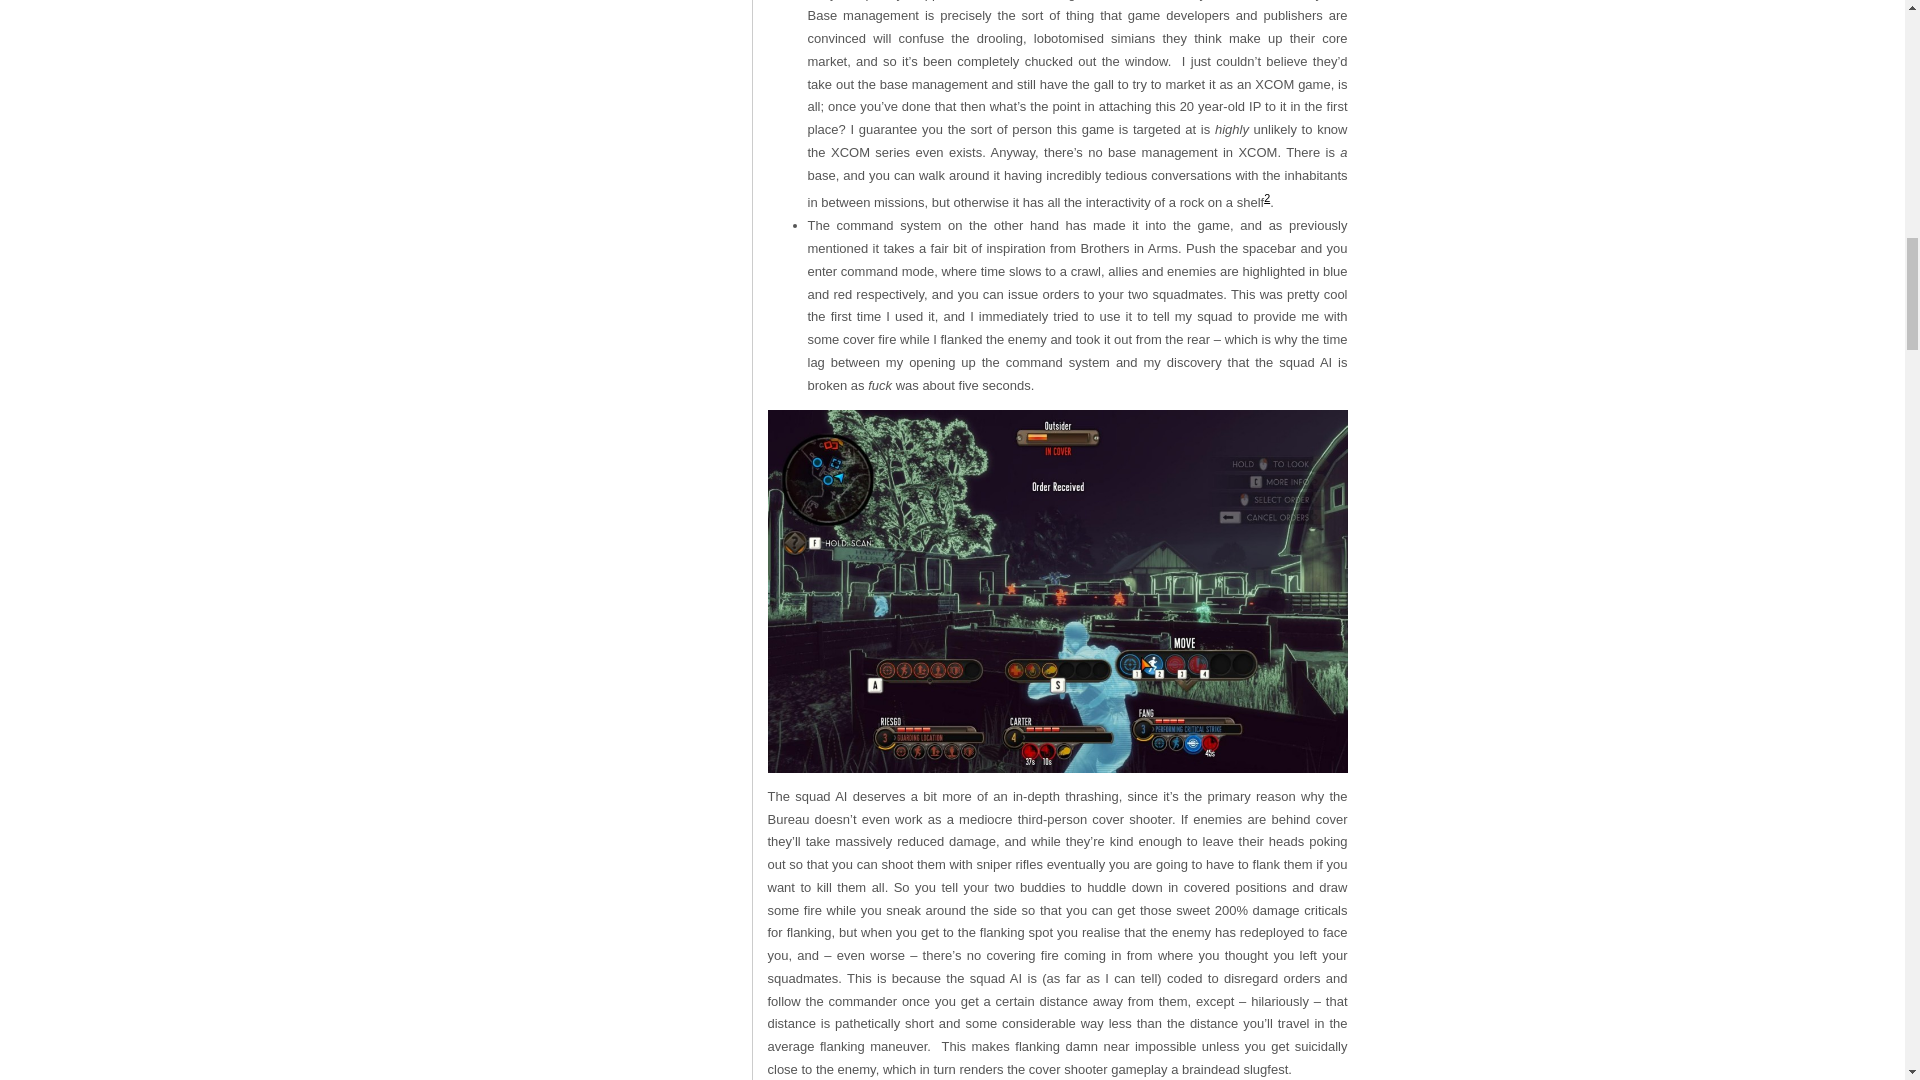  What do you see at coordinates (1058, 592) in the screenshot?
I see `Such tactical genius.` at bounding box center [1058, 592].